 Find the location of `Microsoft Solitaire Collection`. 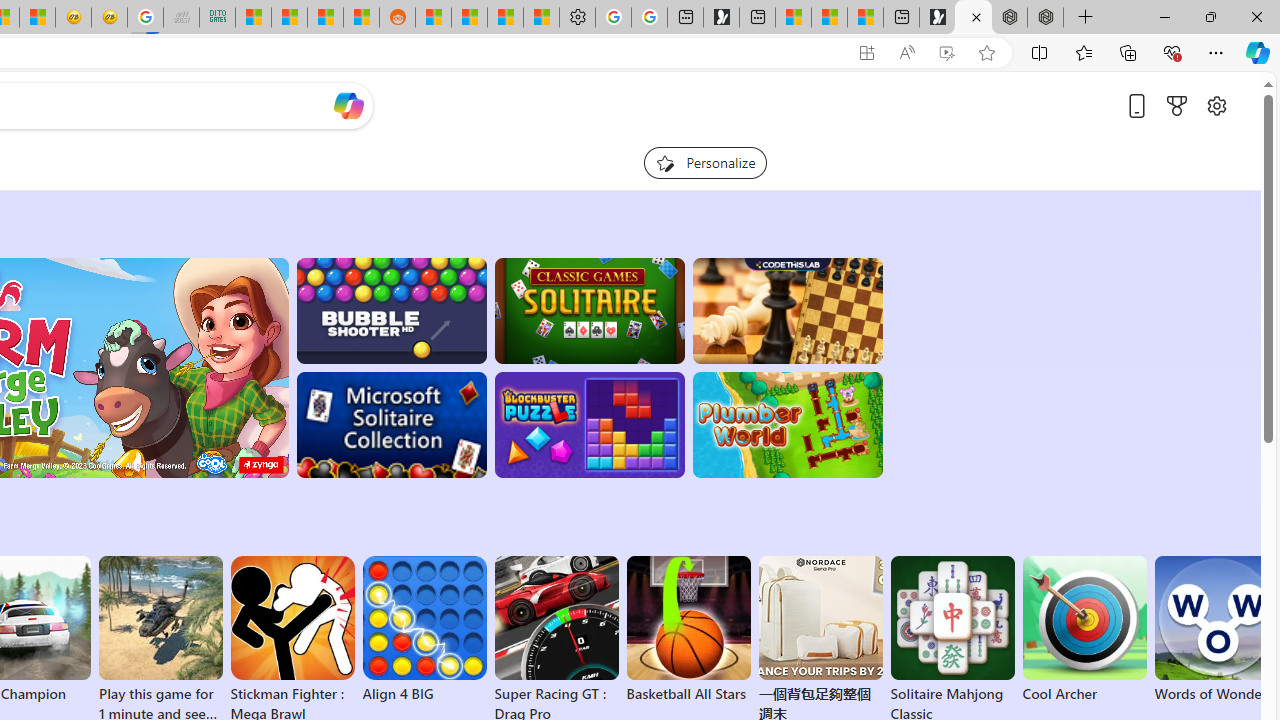

Microsoft Solitaire Collection is located at coordinates (390, 425).